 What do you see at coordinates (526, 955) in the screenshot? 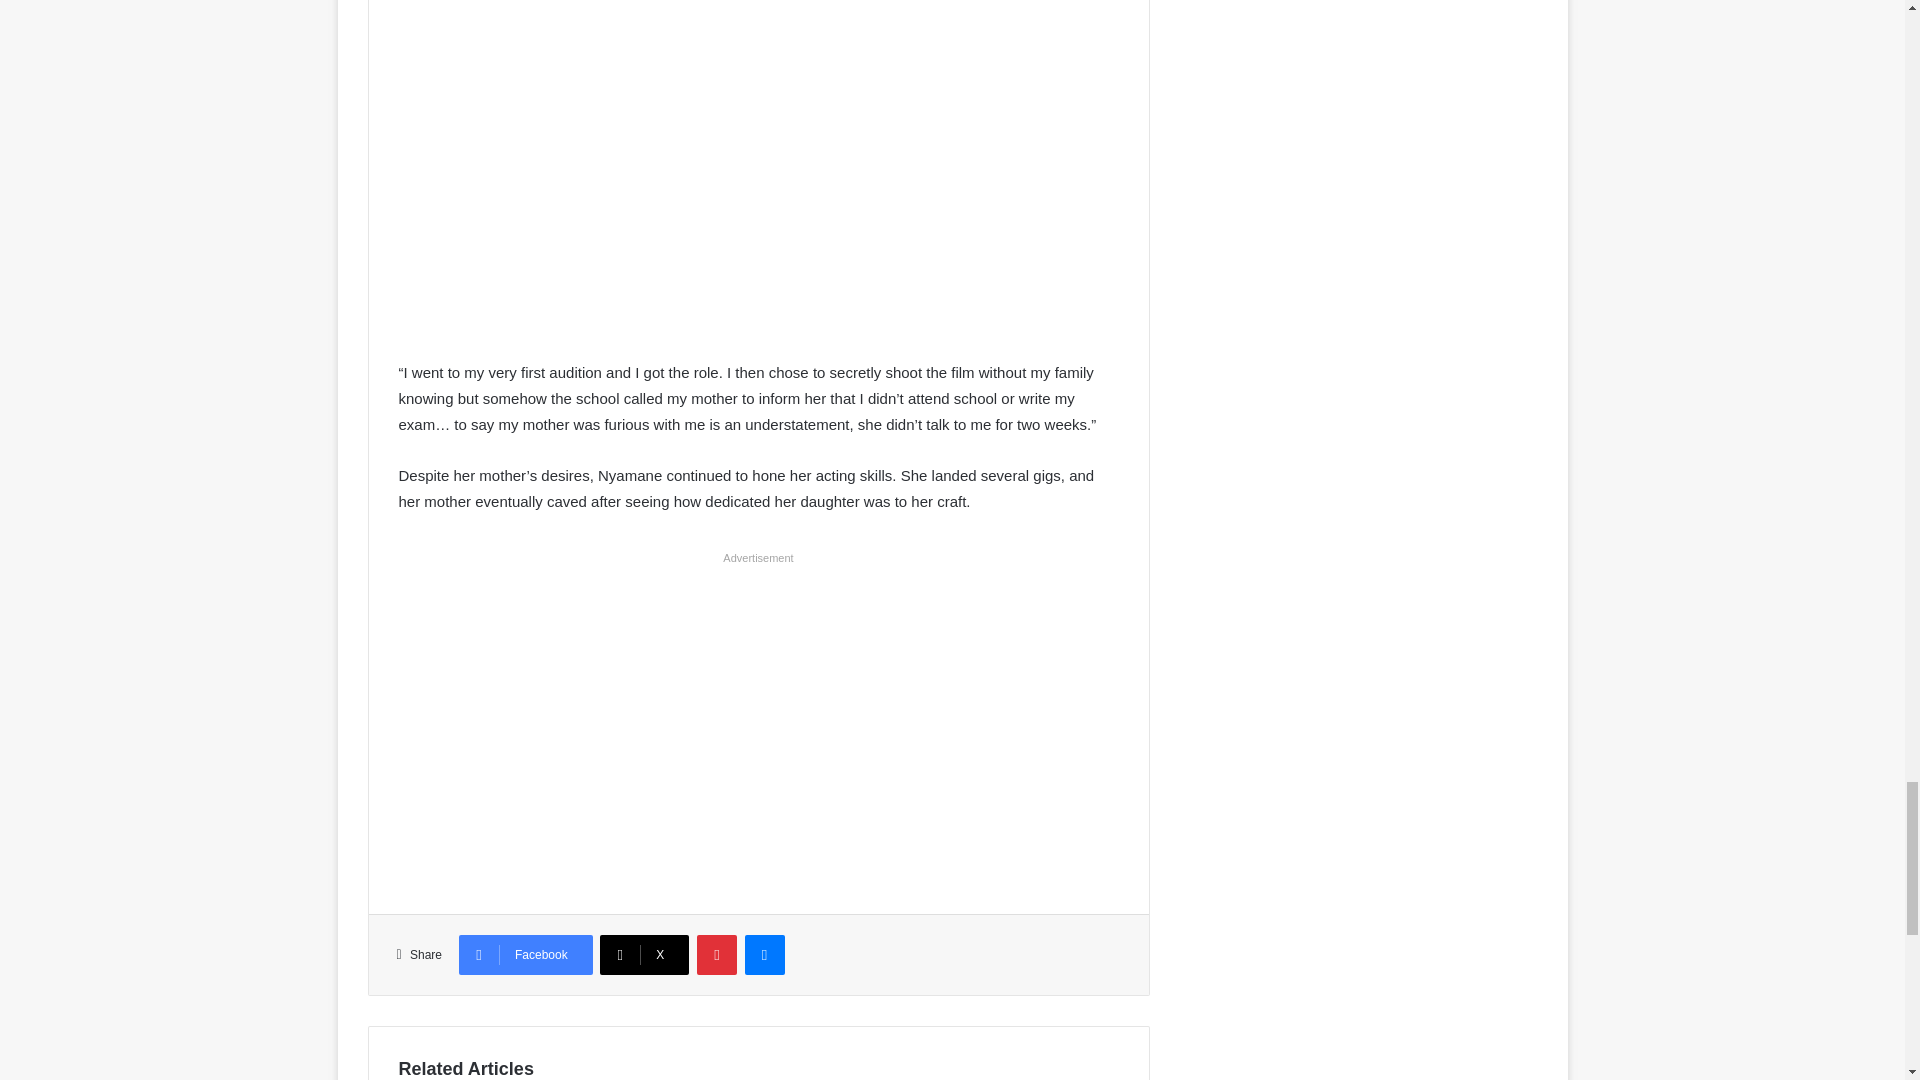
I see `Facebook` at bounding box center [526, 955].